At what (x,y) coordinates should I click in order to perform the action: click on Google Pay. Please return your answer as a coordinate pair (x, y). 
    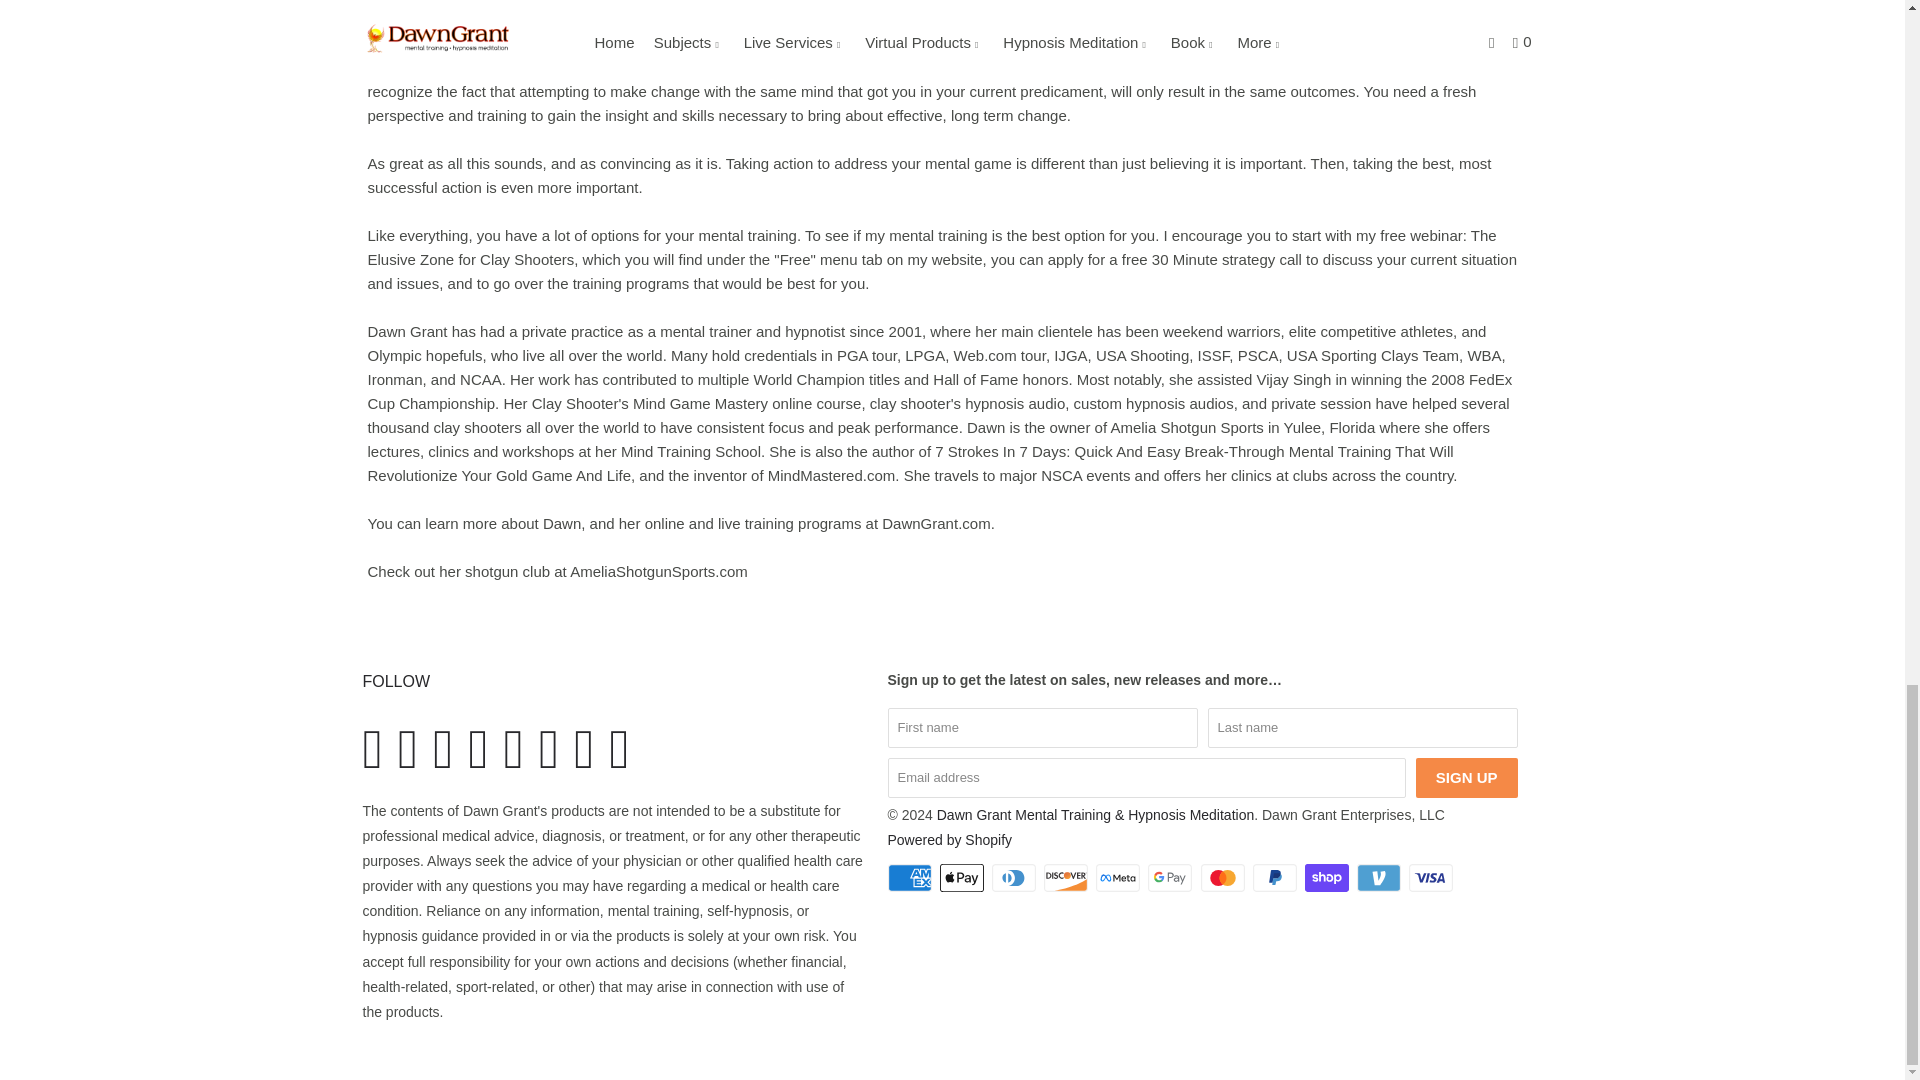
    Looking at the image, I should click on (1172, 878).